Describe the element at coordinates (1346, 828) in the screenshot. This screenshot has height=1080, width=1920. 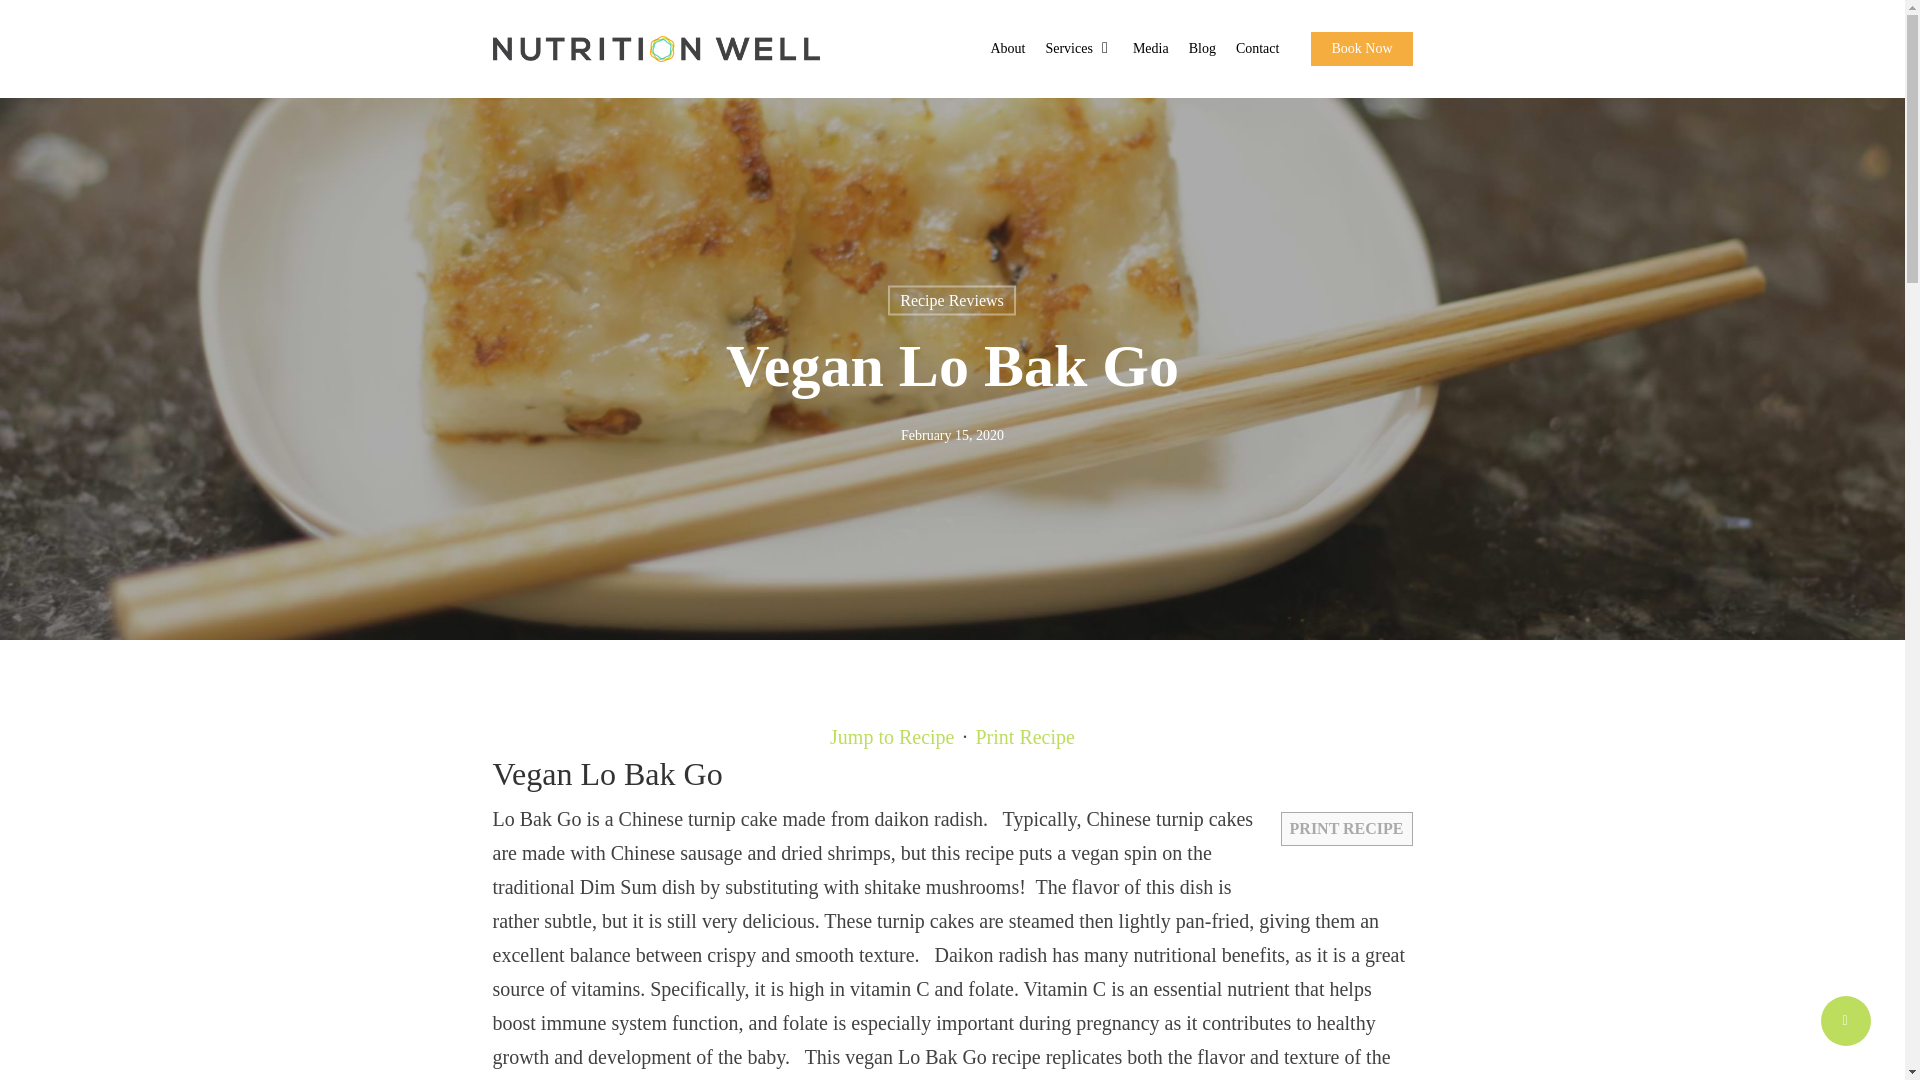
I see `PRINT RECIPE` at that location.